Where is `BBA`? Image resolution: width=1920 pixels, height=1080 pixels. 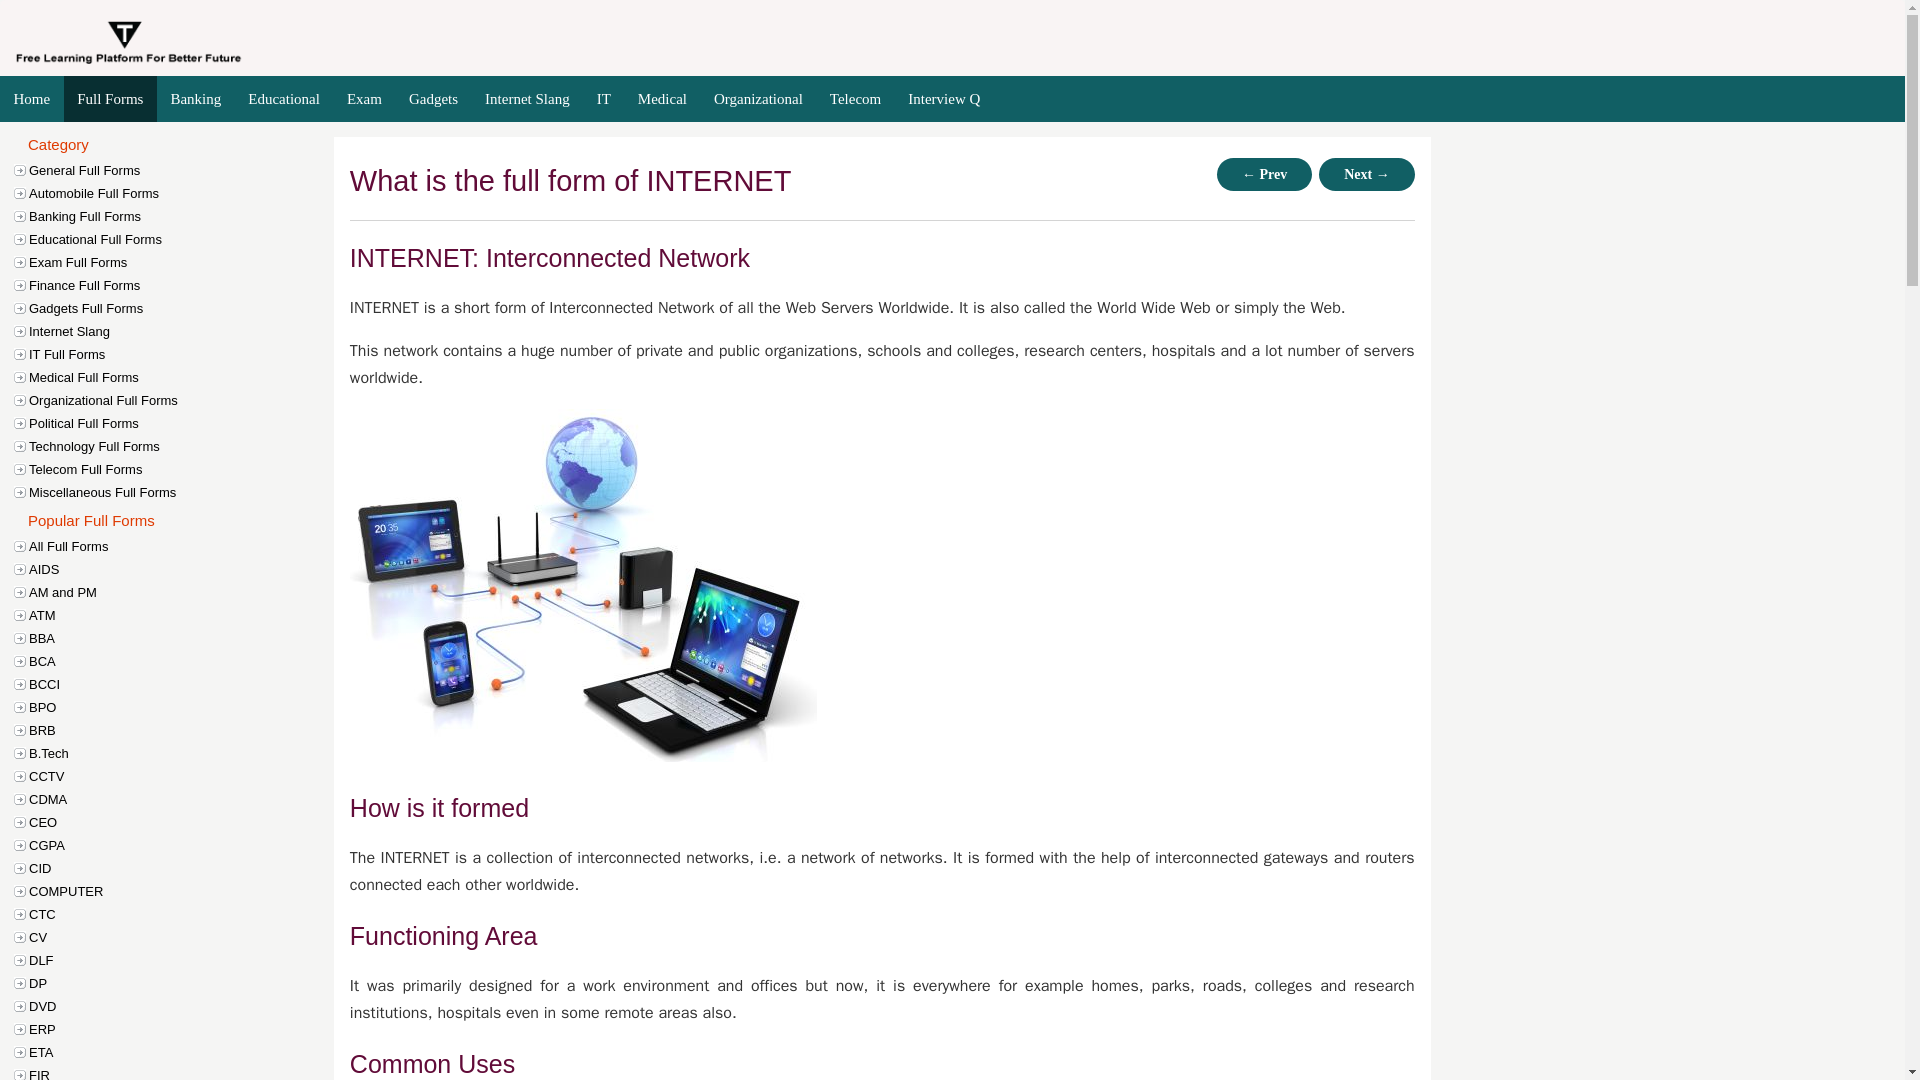 BBA is located at coordinates (183, 638).